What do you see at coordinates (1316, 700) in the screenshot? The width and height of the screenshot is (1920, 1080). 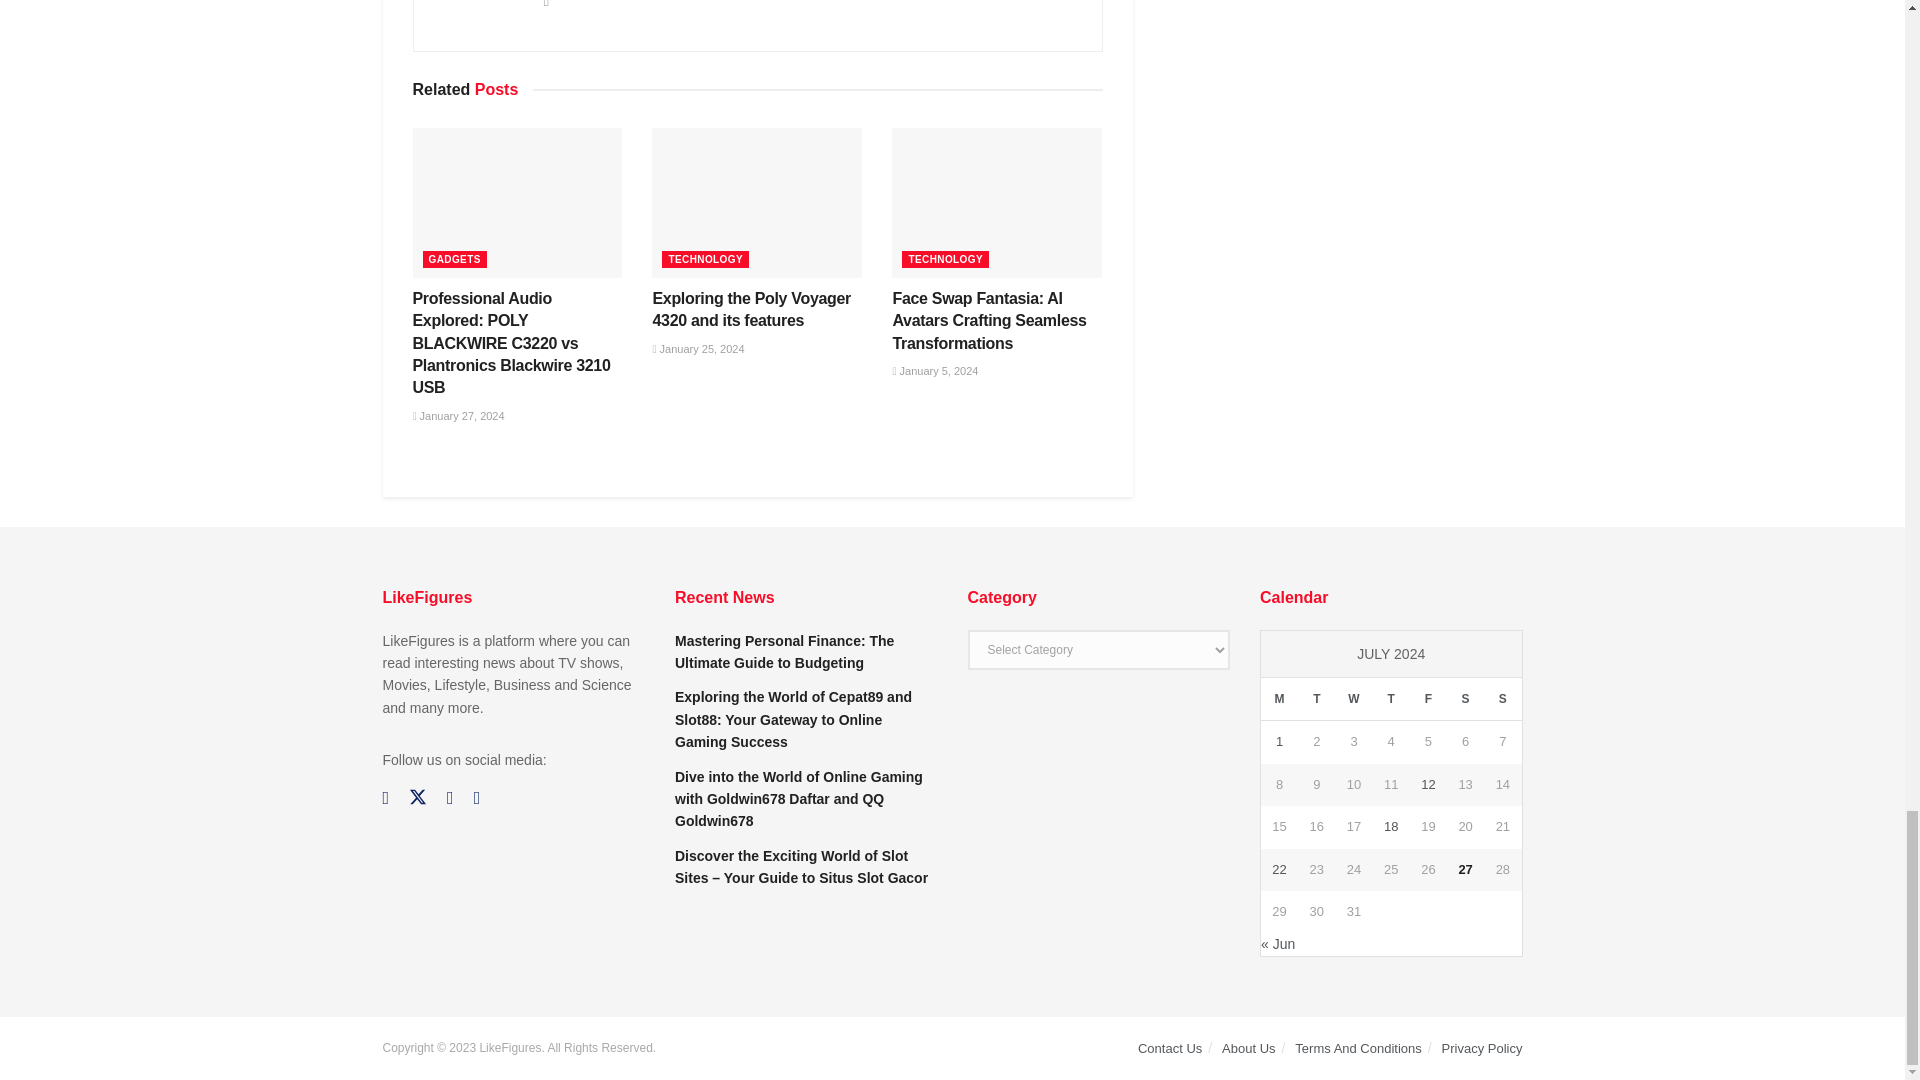 I see `Tuesday` at bounding box center [1316, 700].